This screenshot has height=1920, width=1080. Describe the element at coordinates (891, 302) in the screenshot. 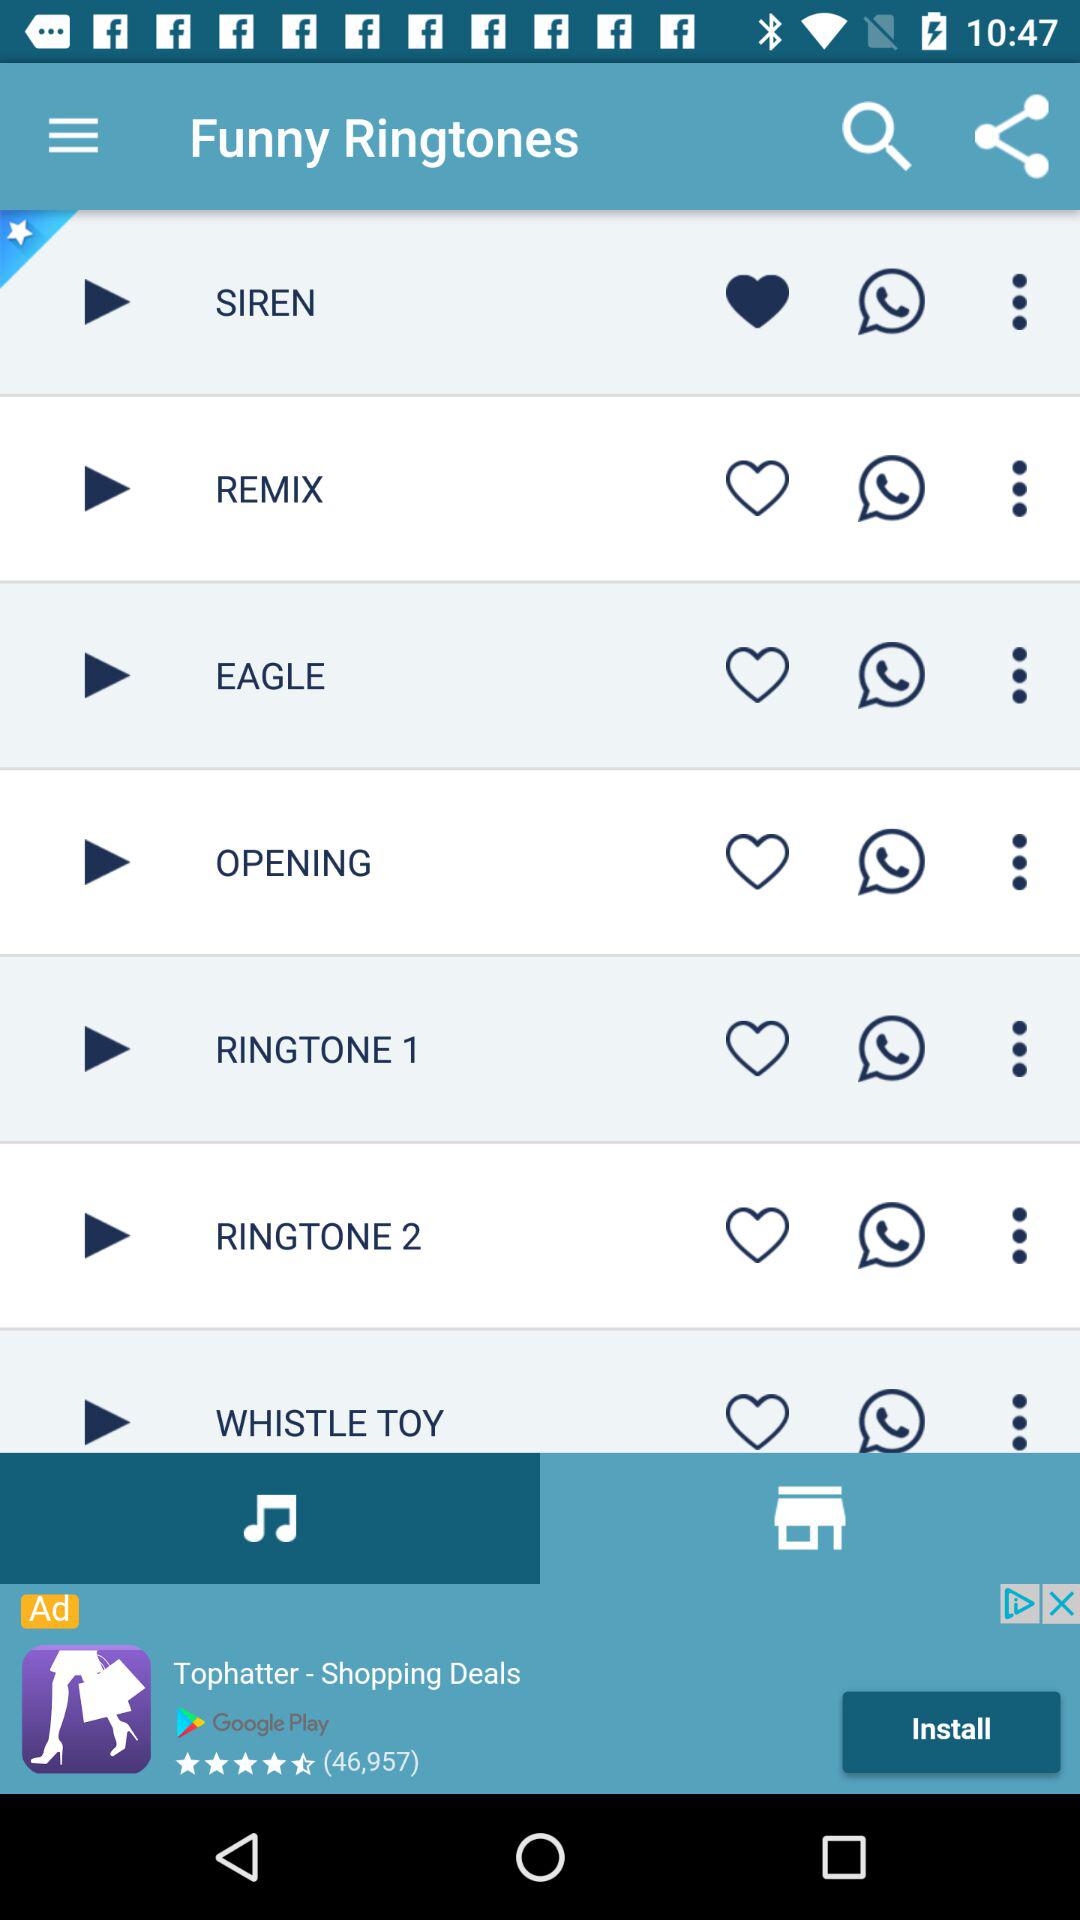

I see `use siren as ringtone` at that location.